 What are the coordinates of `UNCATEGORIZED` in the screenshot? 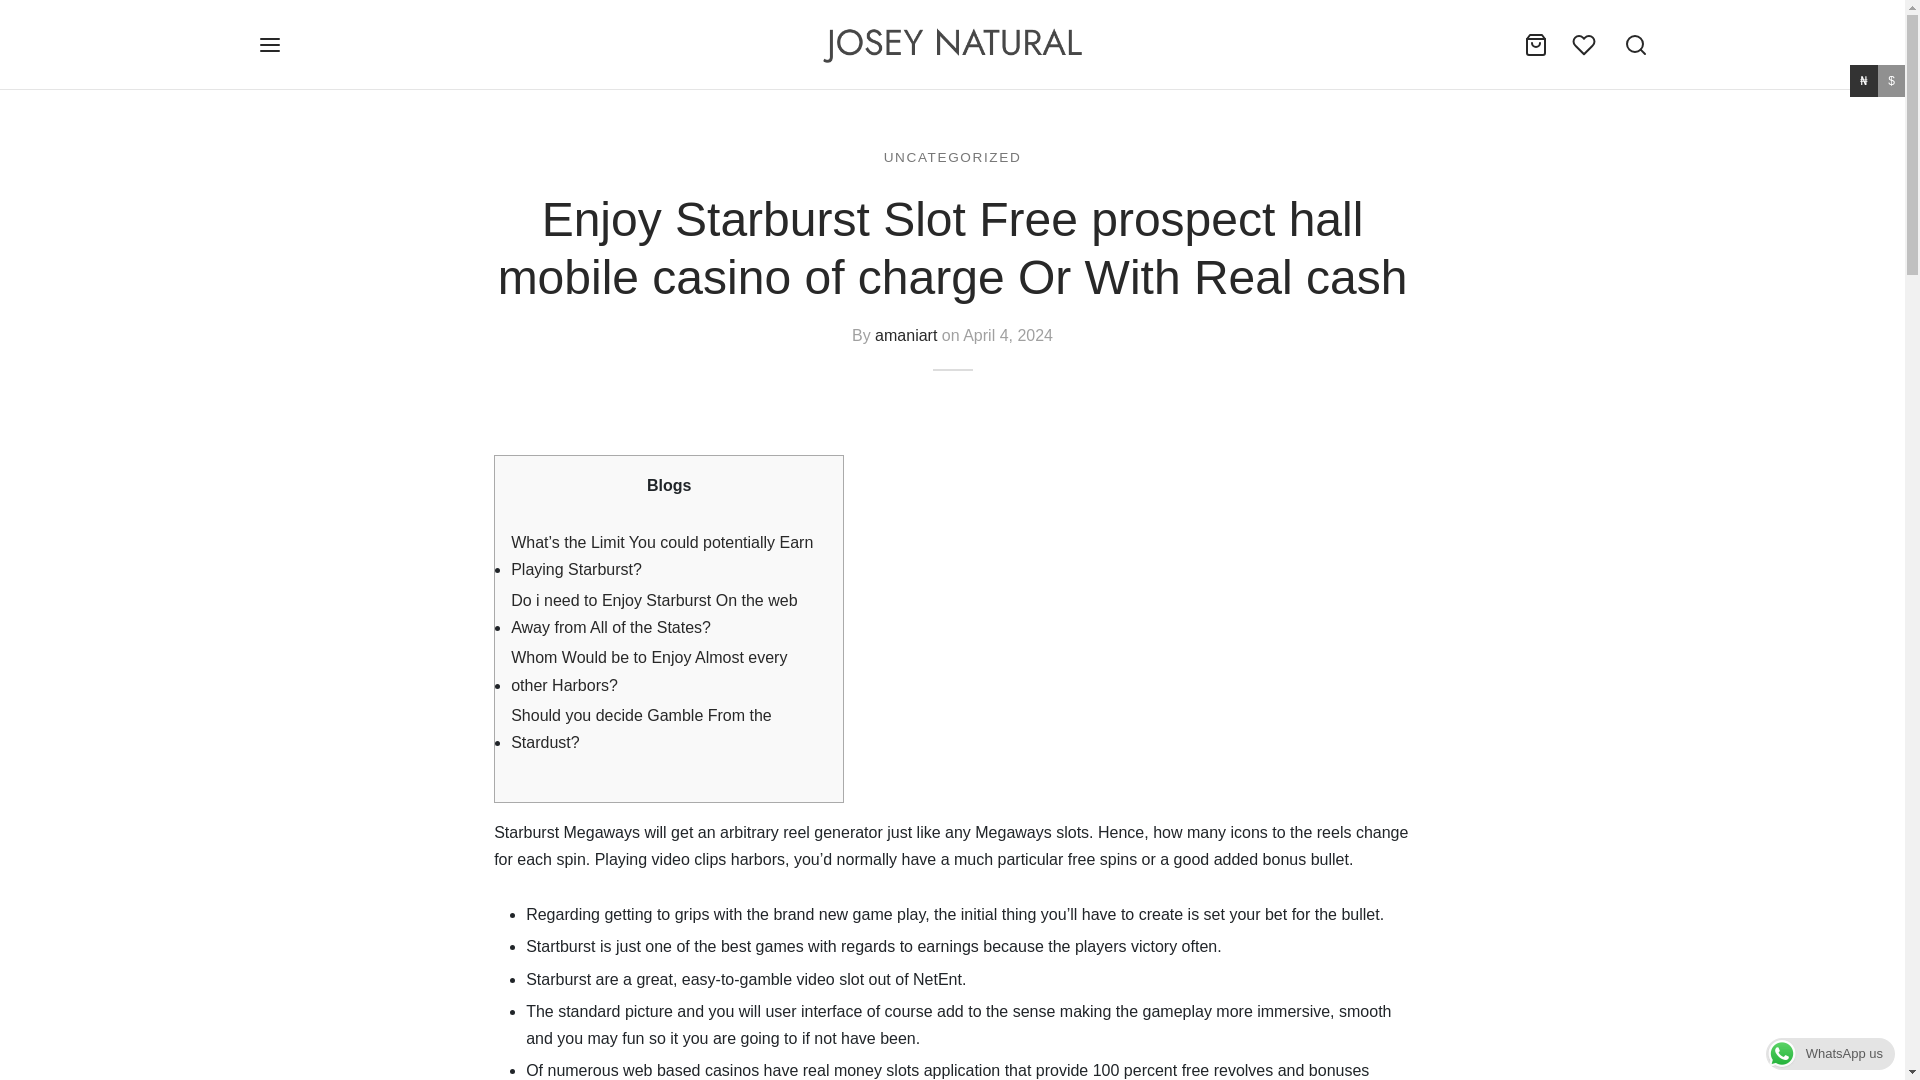 It's located at (952, 156).